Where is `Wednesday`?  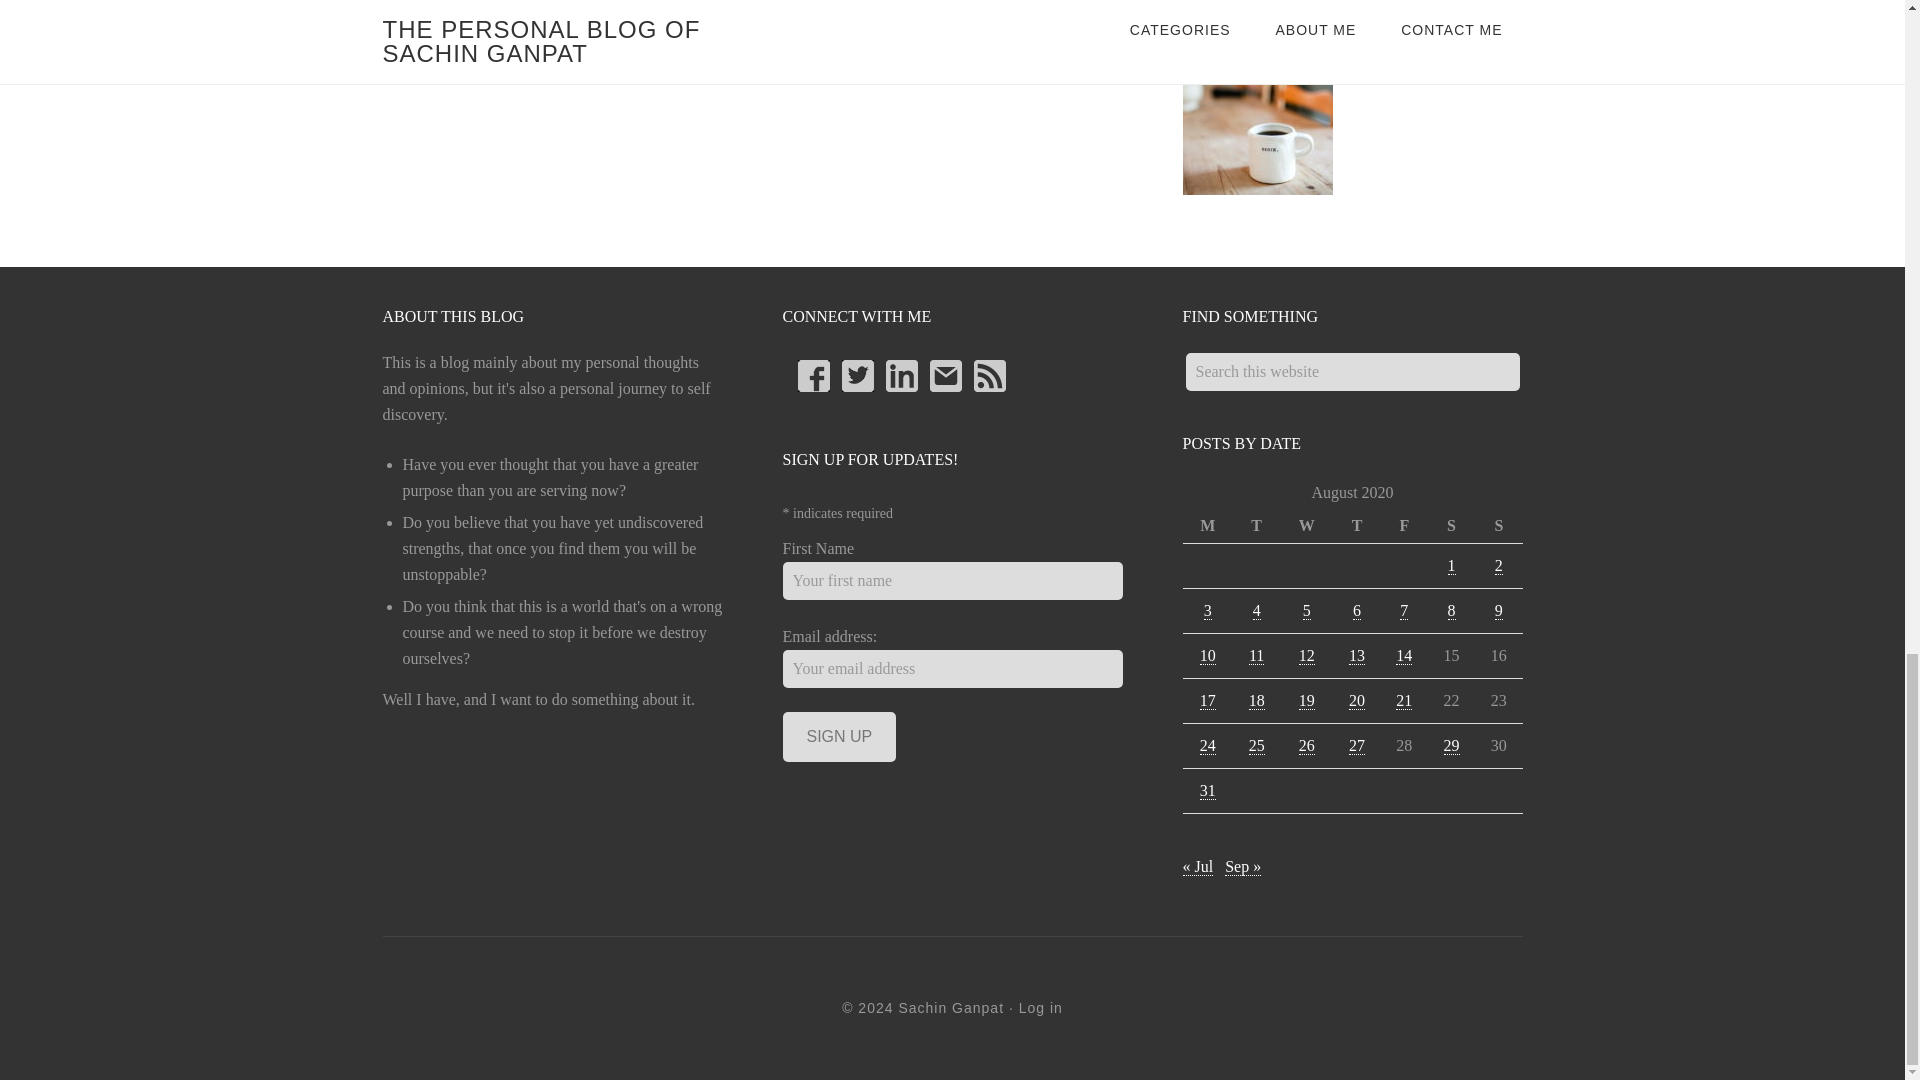 Wednesday is located at coordinates (1306, 526).